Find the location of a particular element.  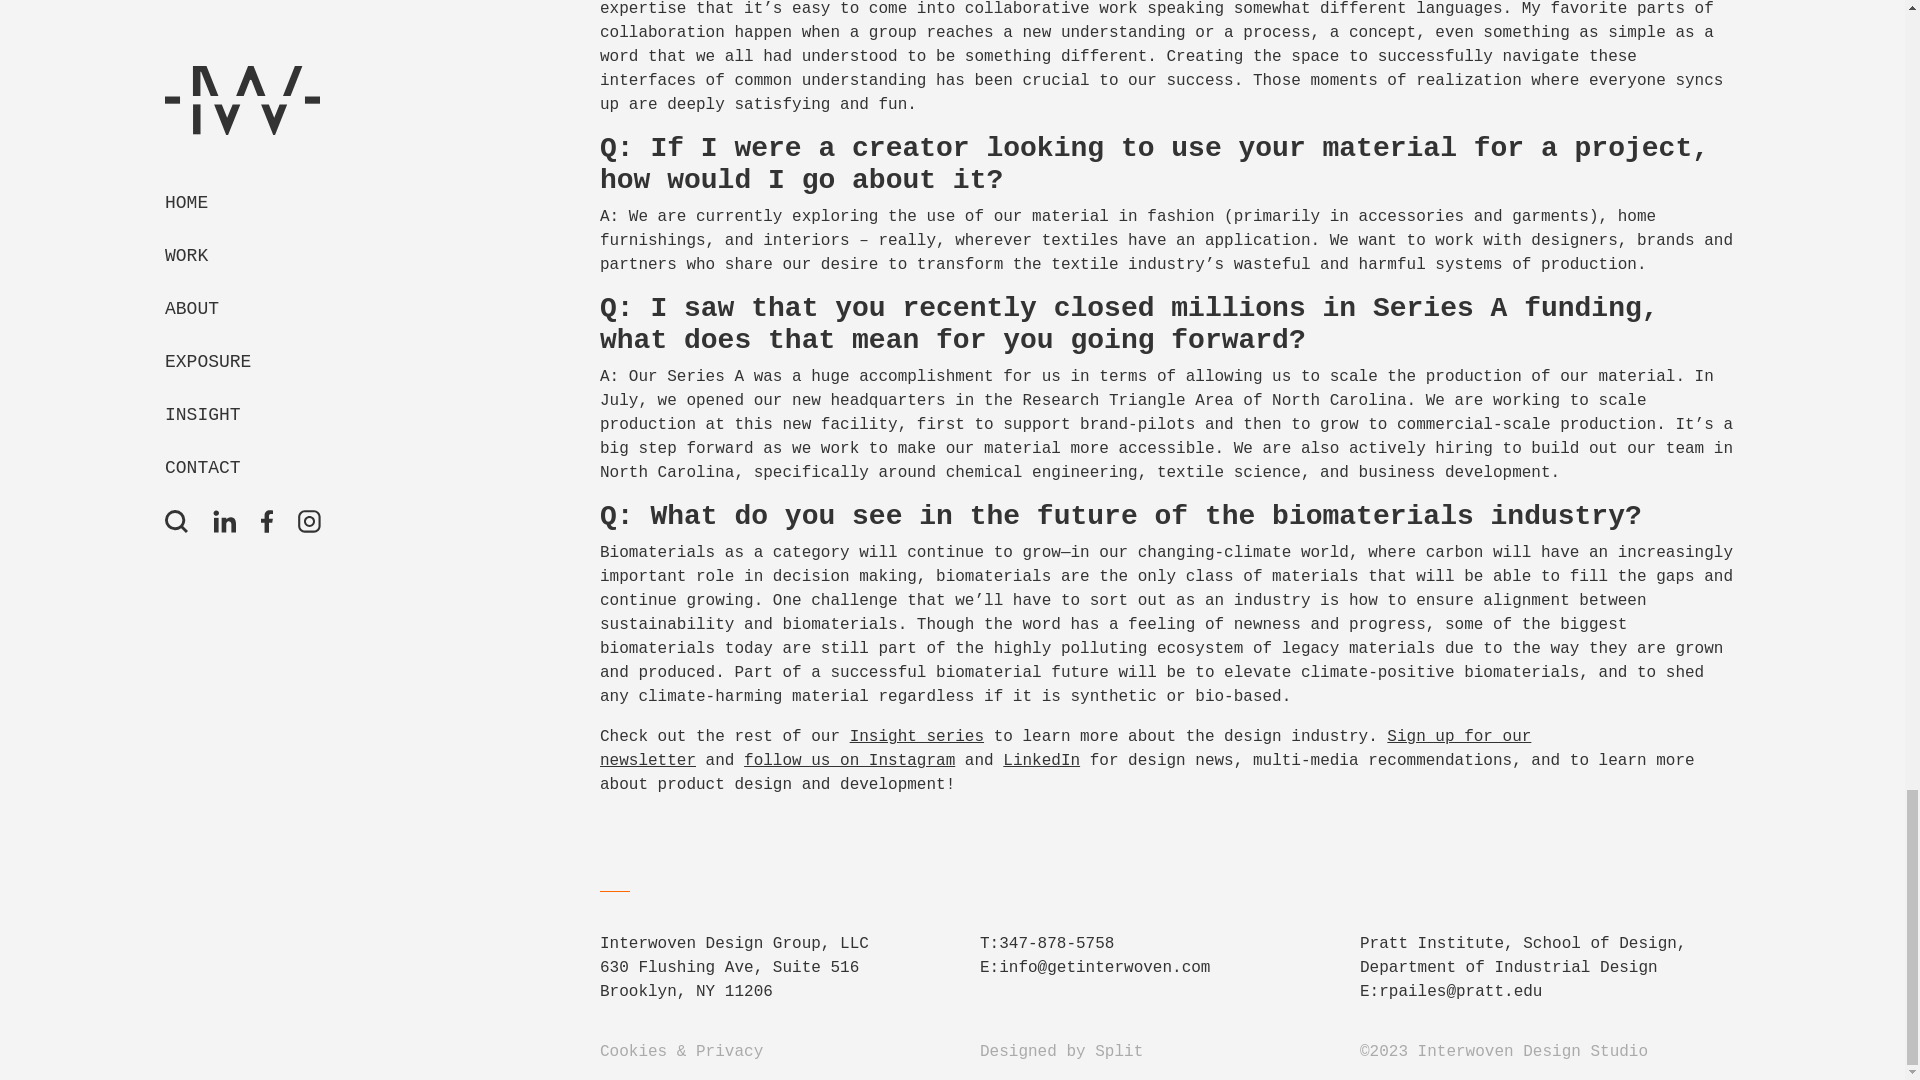

Split is located at coordinates (1118, 1052).